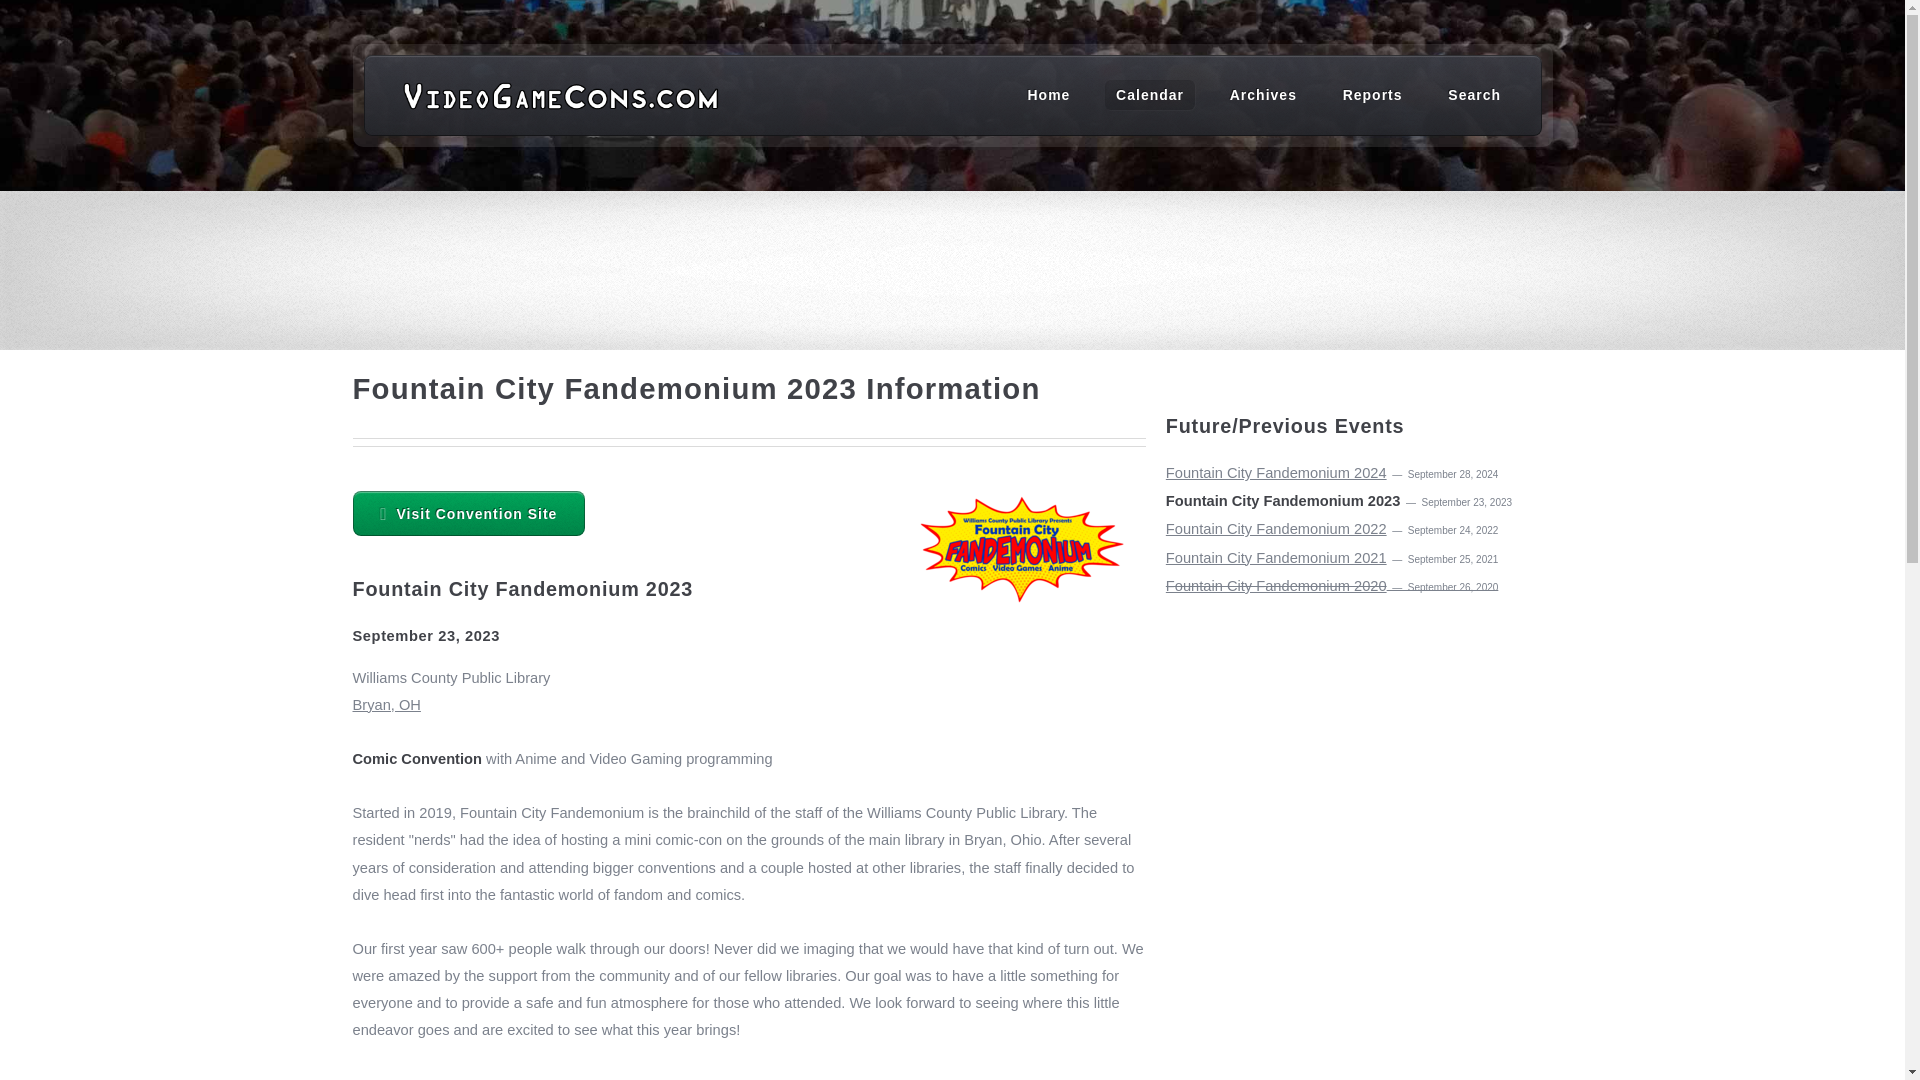 This screenshot has height=1080, width=1920. Describe the element at coordinates (1263, 94) in the screenshot. I see `Archives` at that location.